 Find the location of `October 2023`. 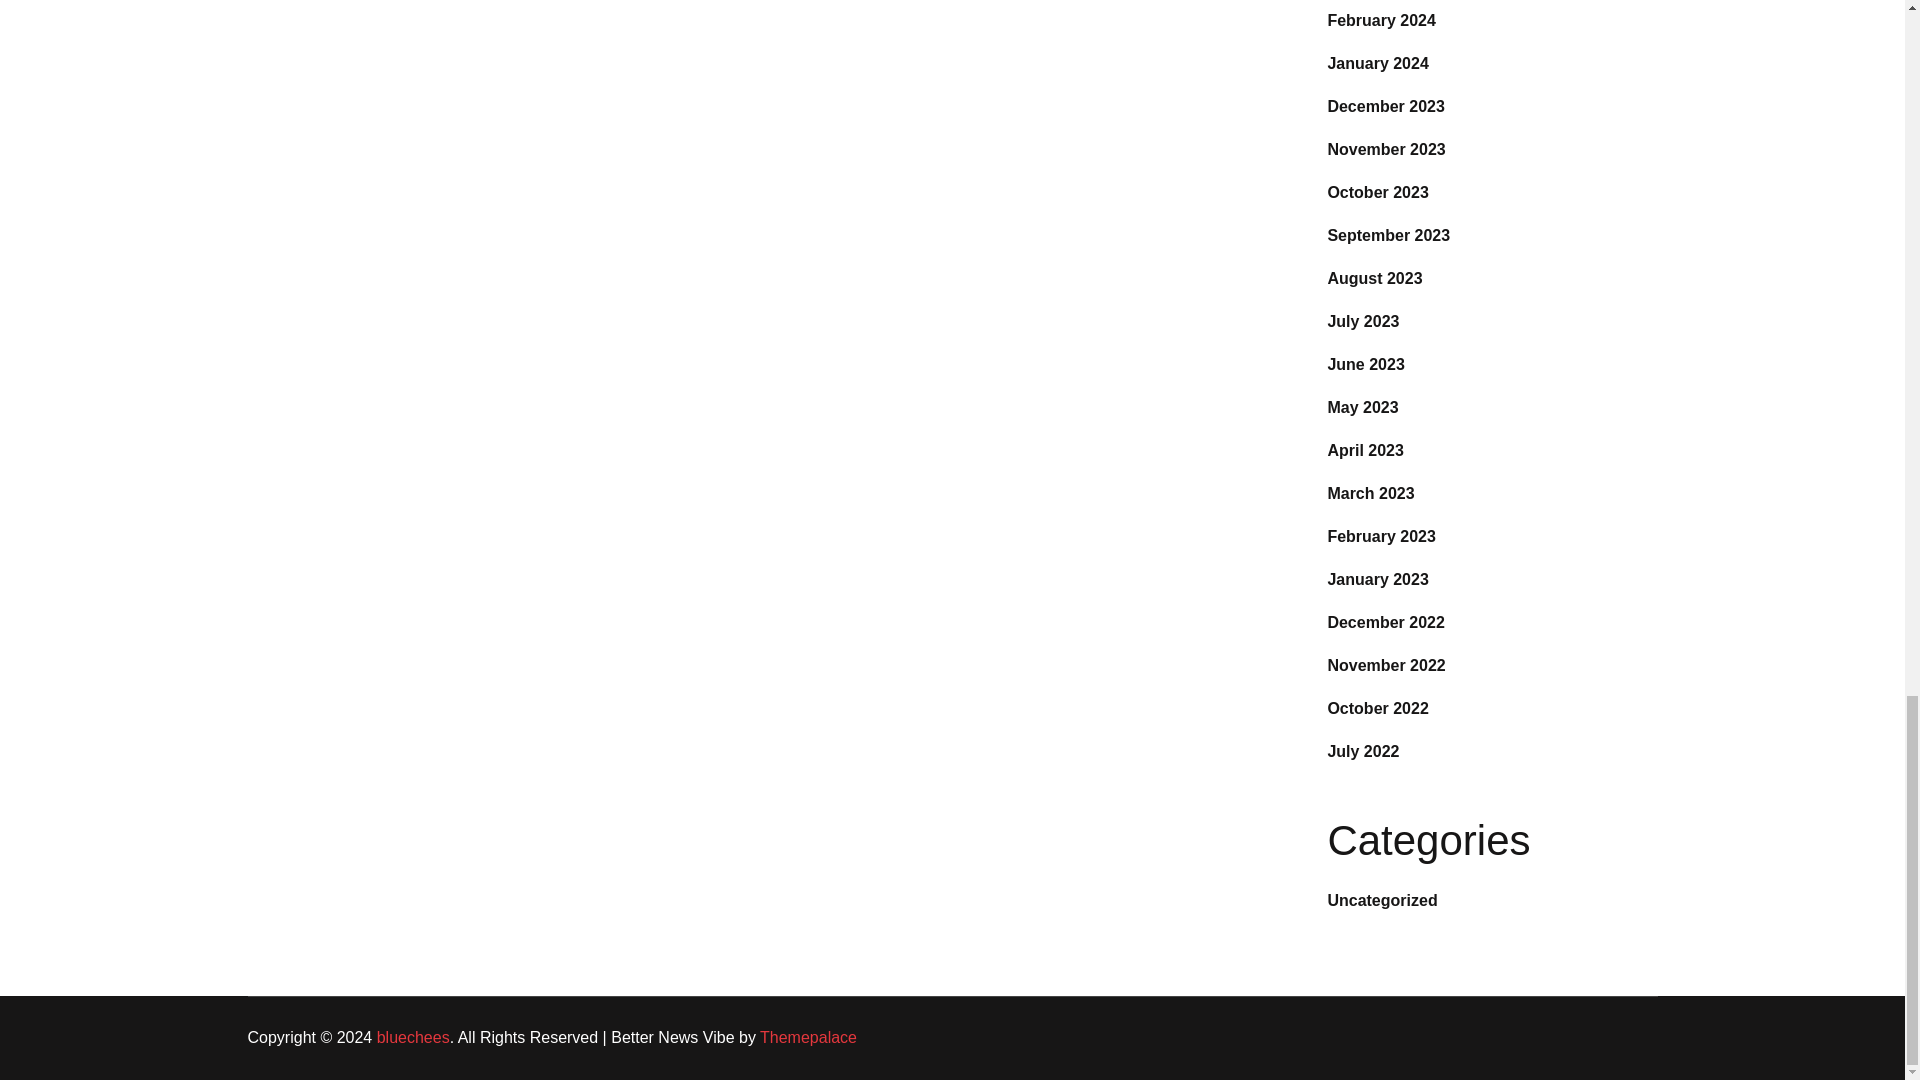

October 2023 is located at coordinates (1377, 192).